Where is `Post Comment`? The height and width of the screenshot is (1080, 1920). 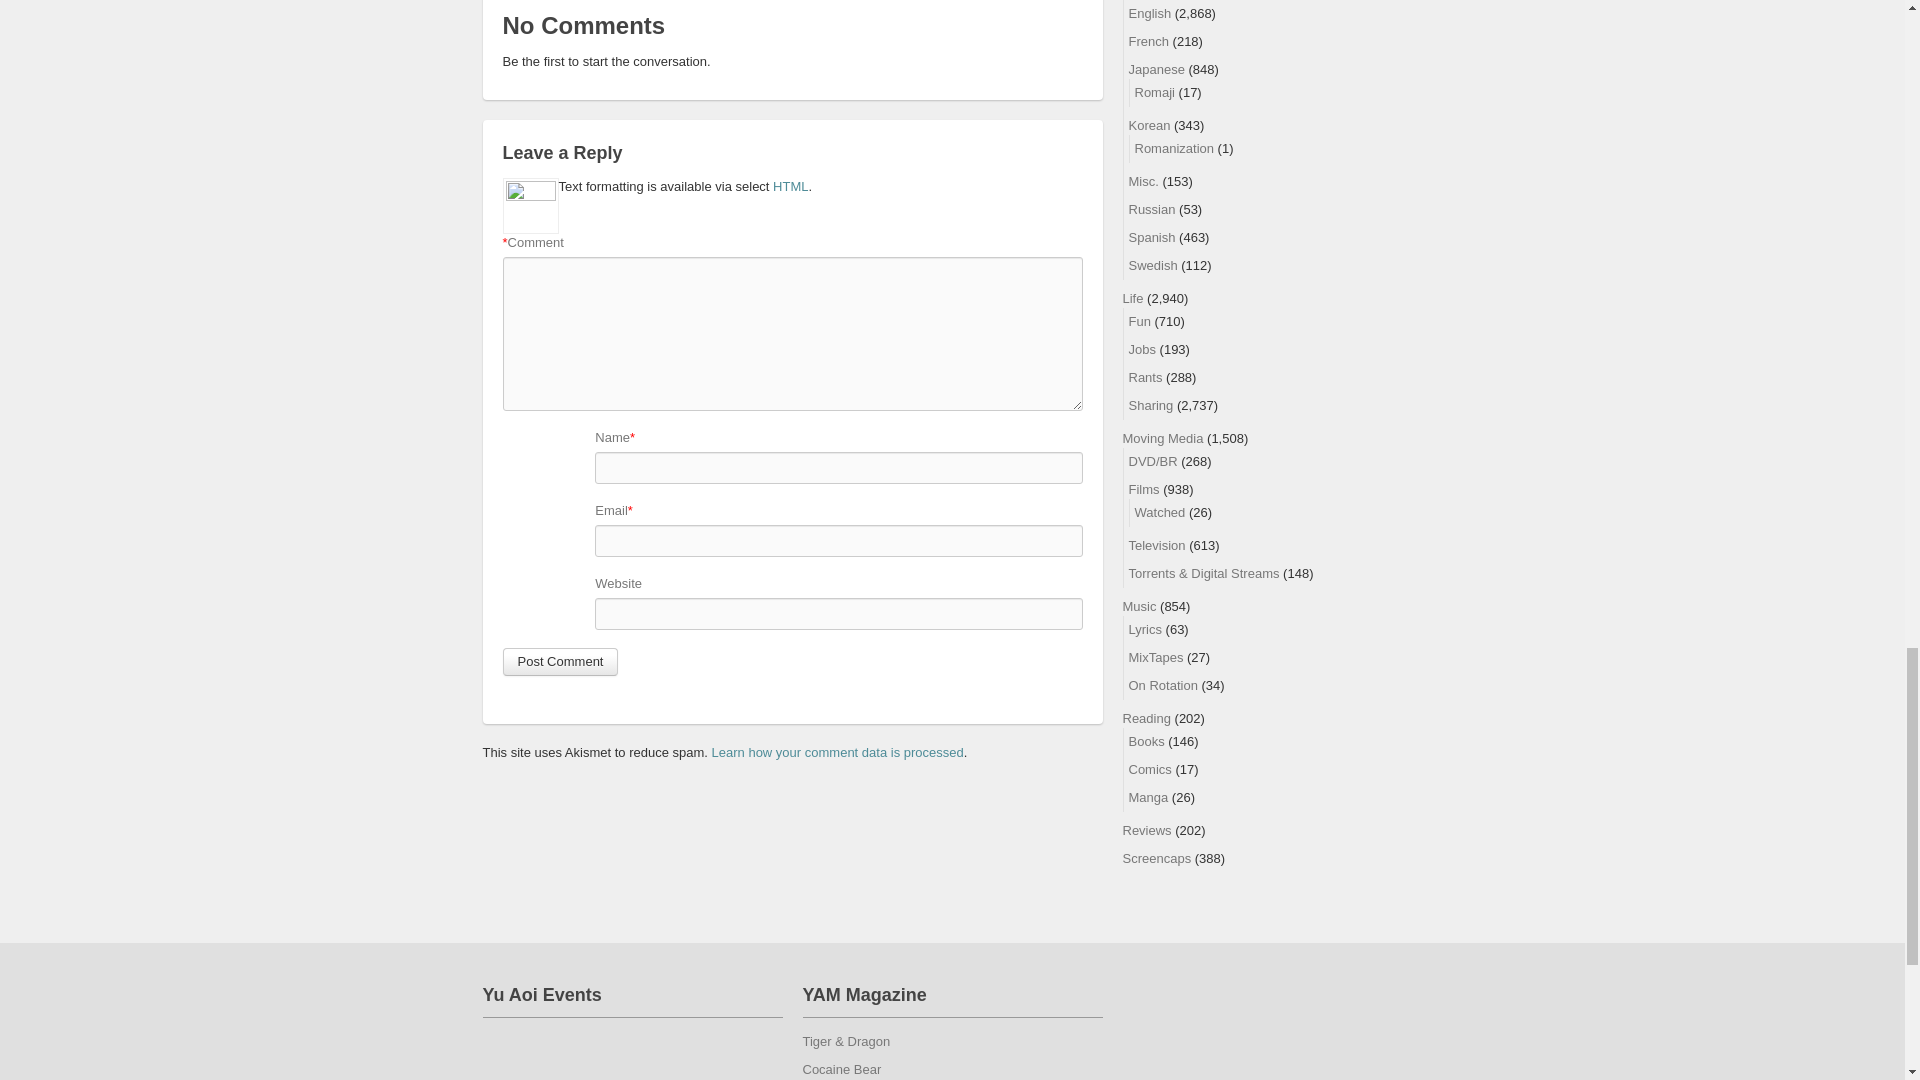
Post Comment is located at coordinates (560, 662).